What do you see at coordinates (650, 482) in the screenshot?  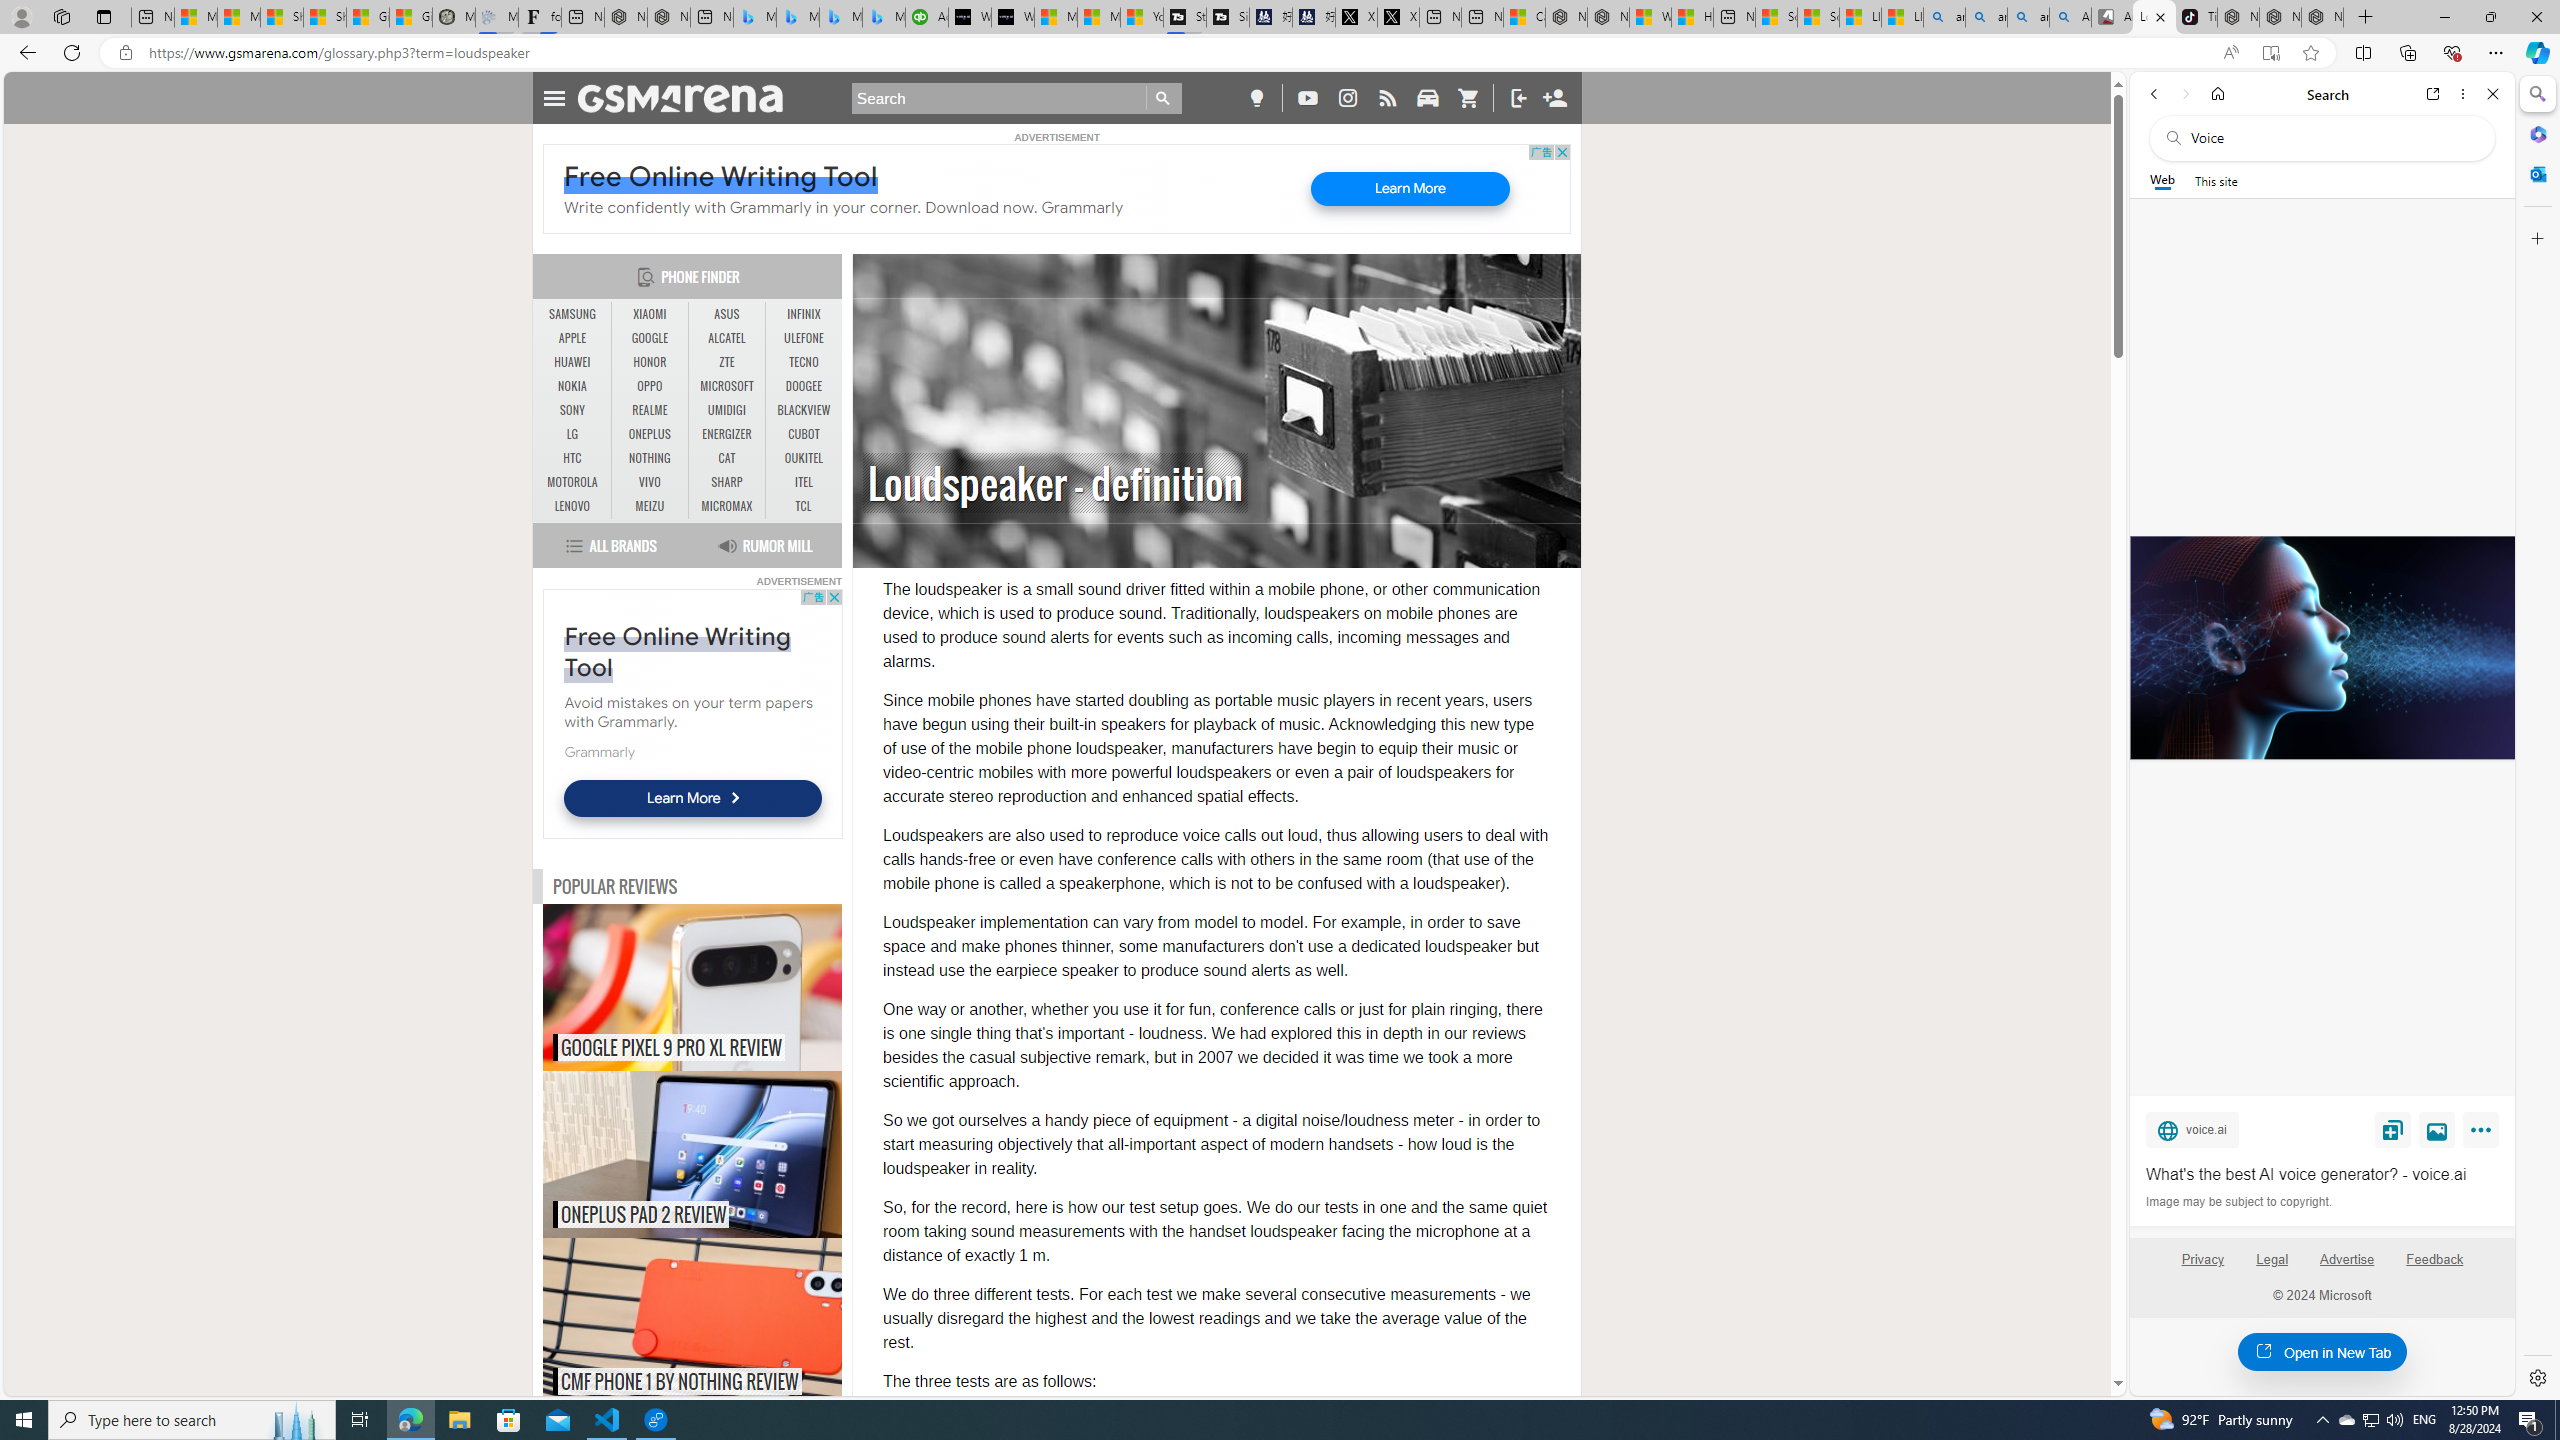 I see `VIVO` at bounding box center [650, 482].